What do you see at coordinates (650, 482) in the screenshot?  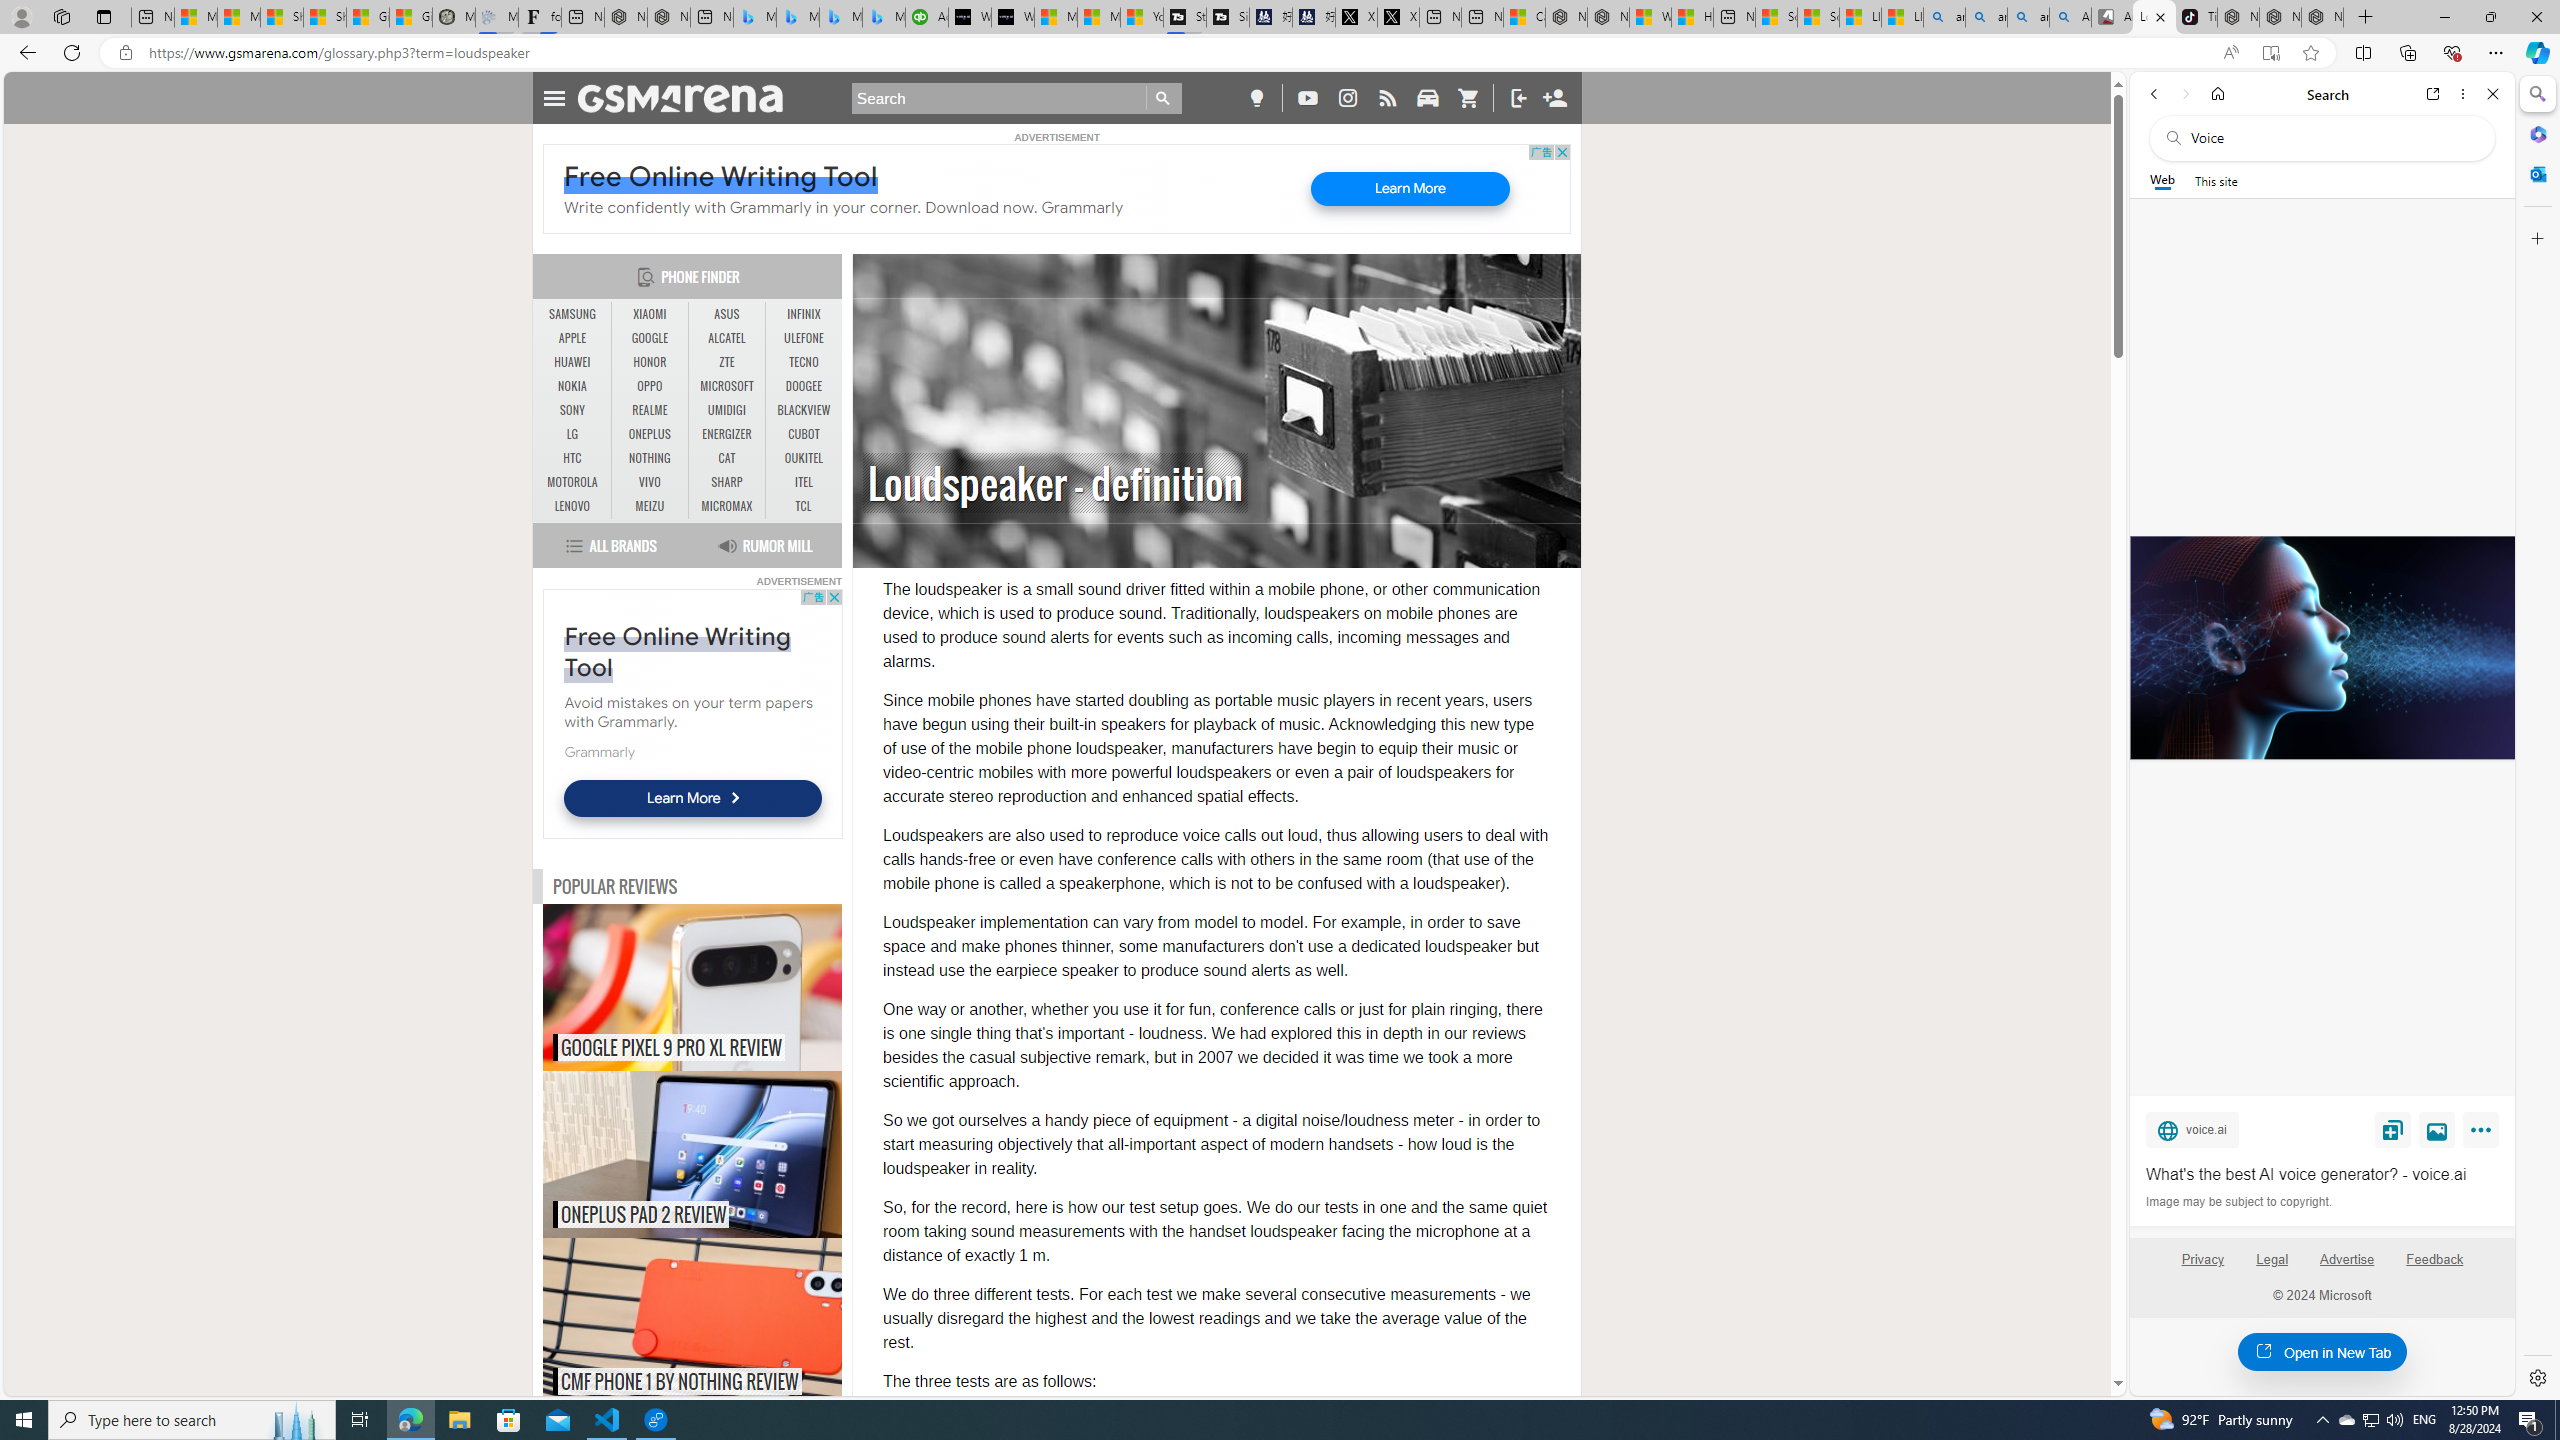 I see `VIVO` at bounding box center [650, 482].